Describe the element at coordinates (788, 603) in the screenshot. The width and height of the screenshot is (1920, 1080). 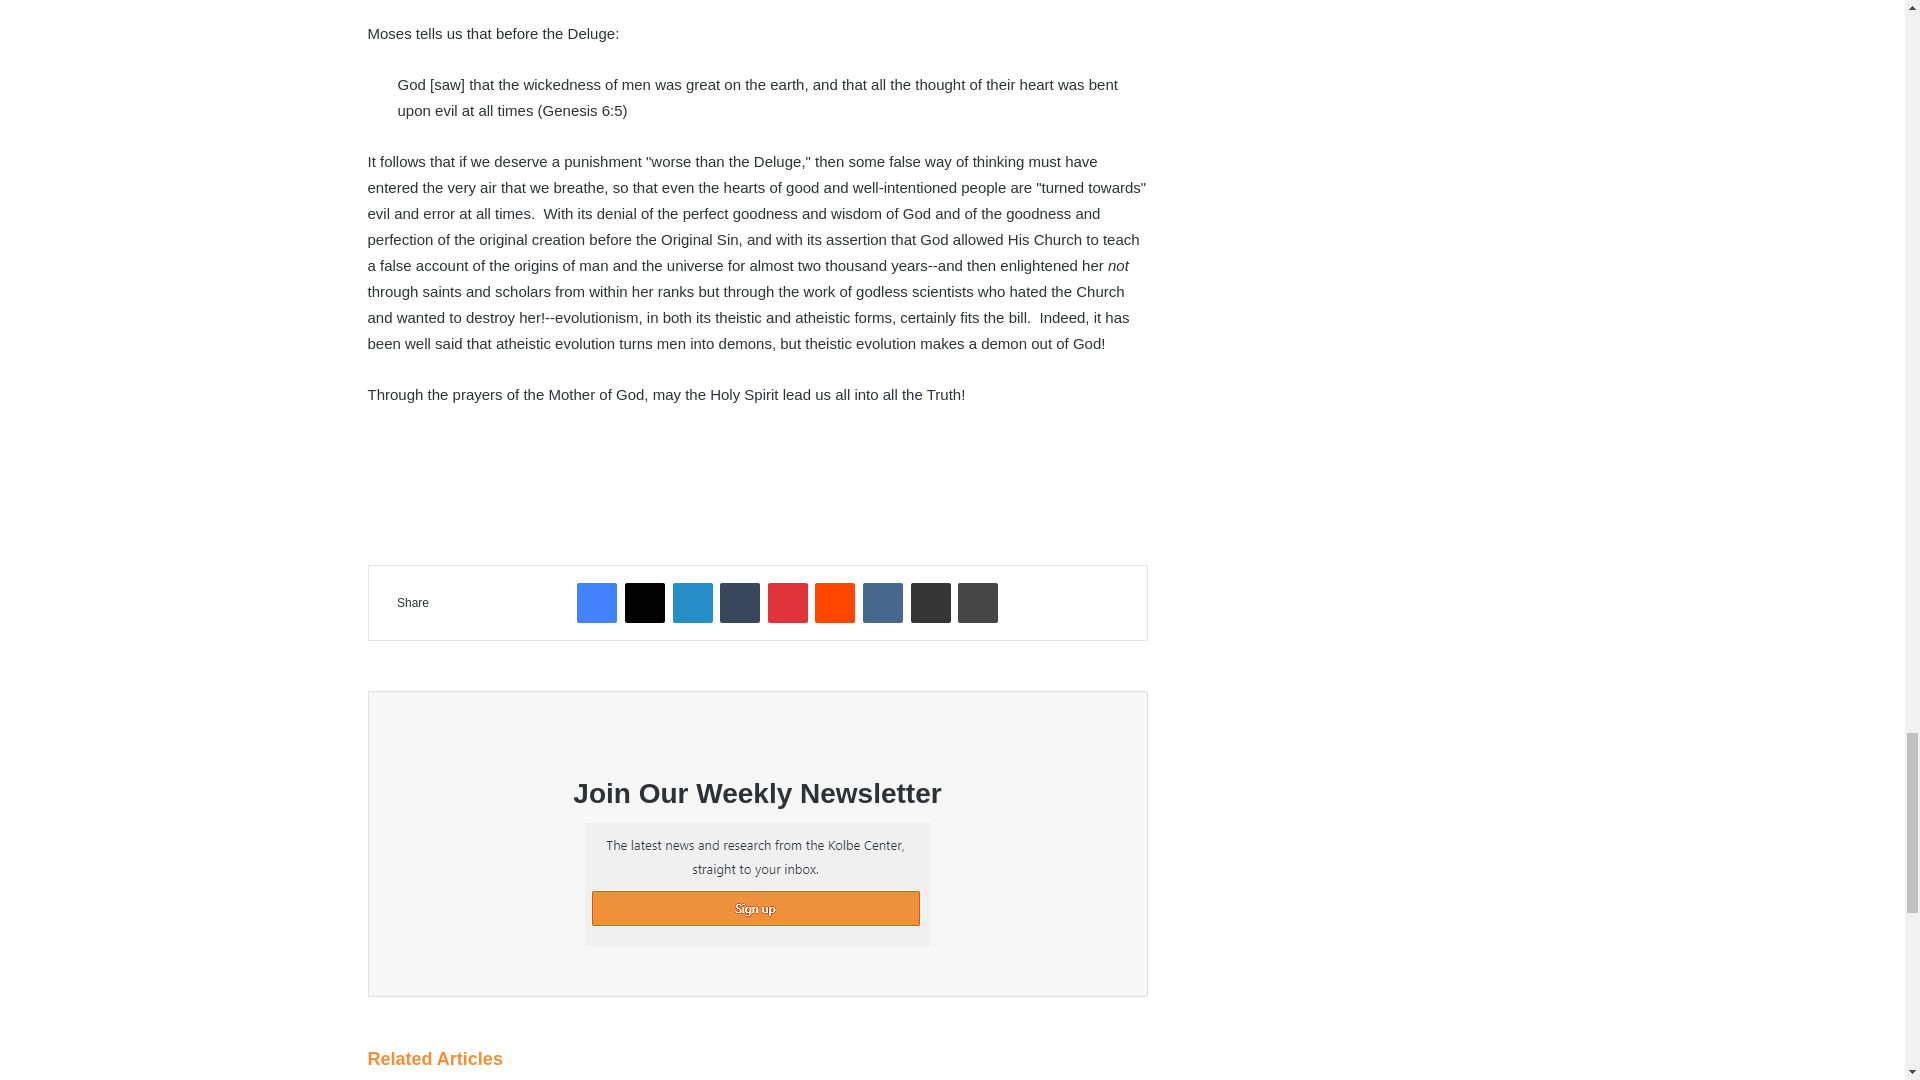
I see `Pinterest` at that location.